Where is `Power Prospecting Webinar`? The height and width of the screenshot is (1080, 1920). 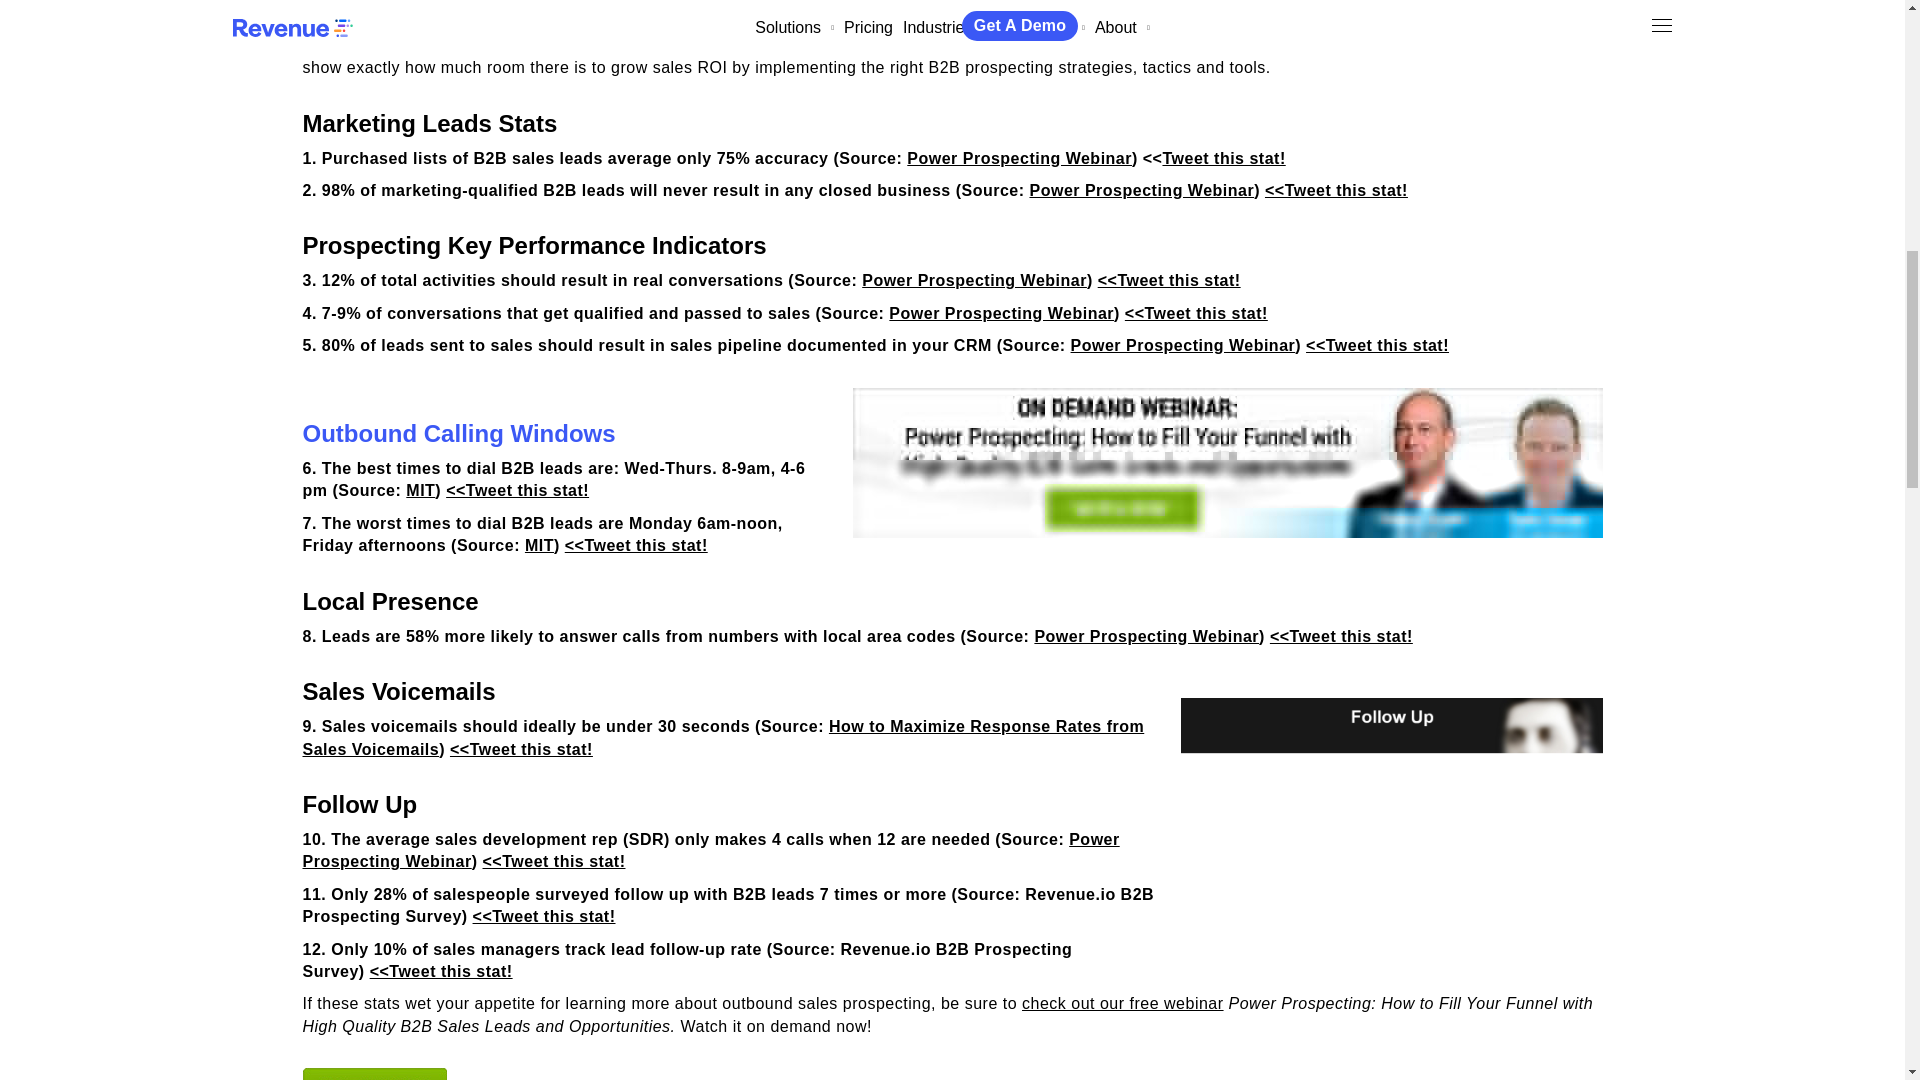 Power Prospecting Webinar is located at coordinates (1000, 312).